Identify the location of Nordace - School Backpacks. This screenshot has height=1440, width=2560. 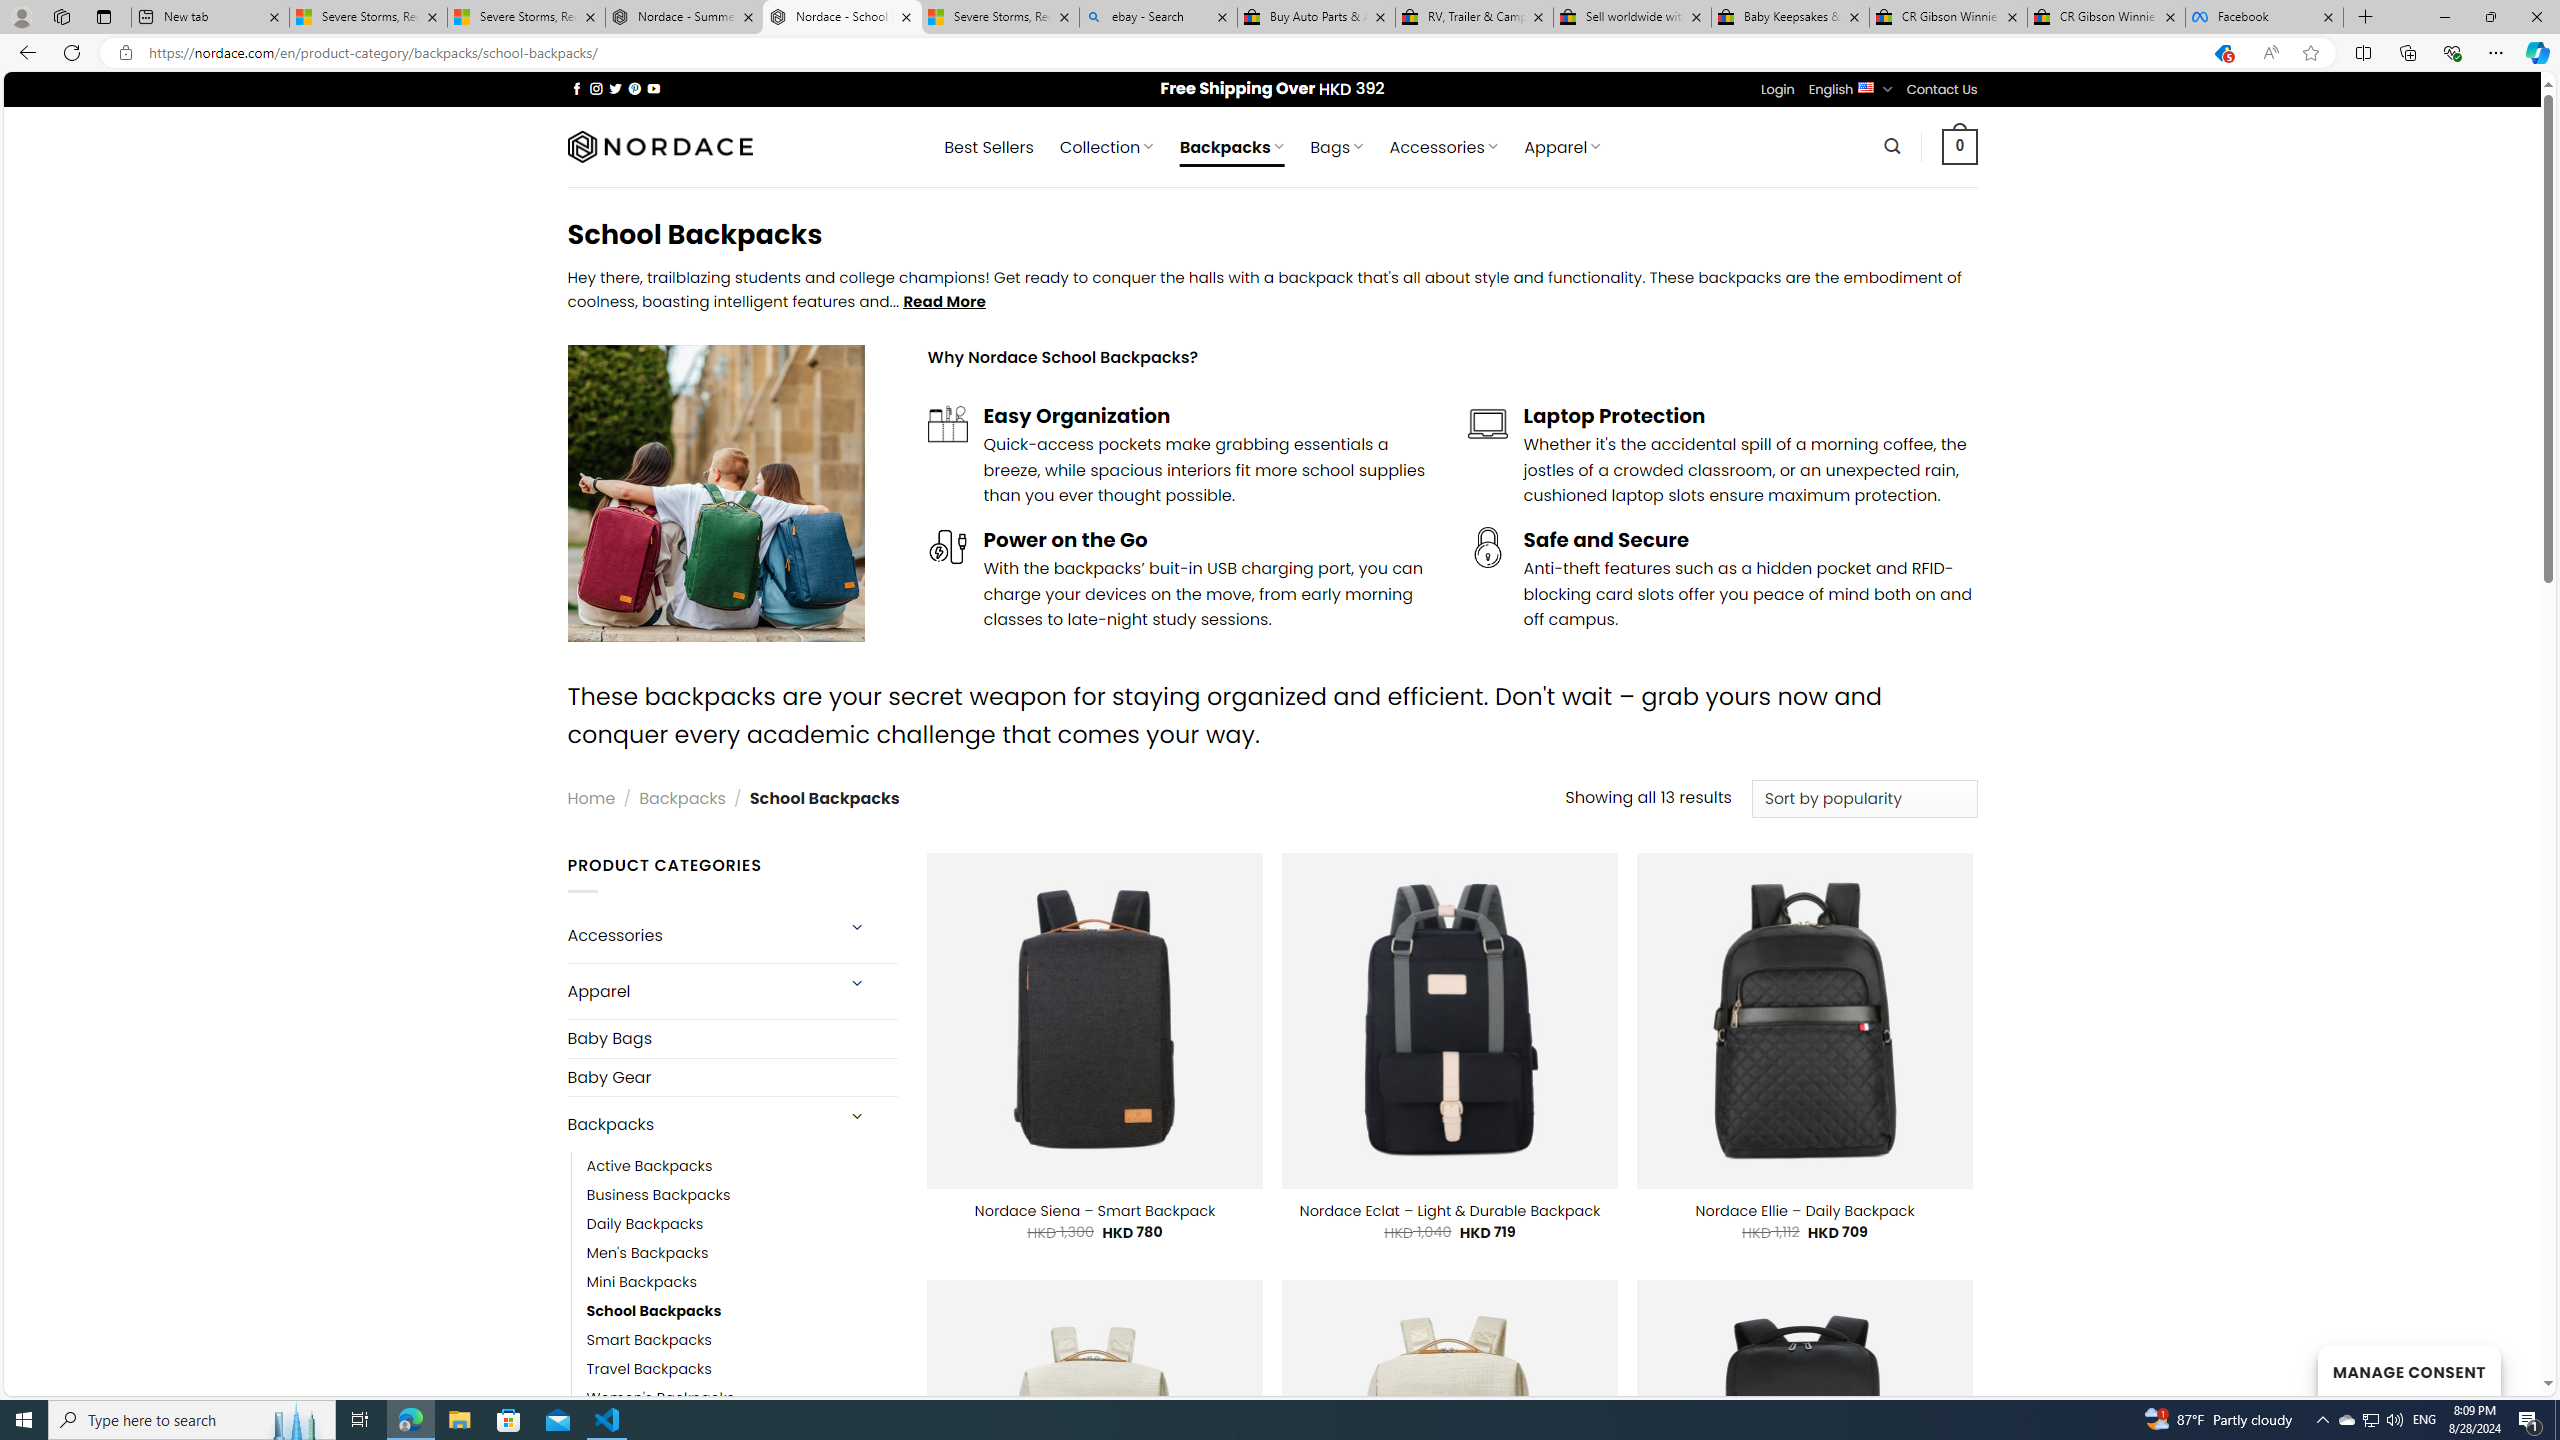
(842, 17).